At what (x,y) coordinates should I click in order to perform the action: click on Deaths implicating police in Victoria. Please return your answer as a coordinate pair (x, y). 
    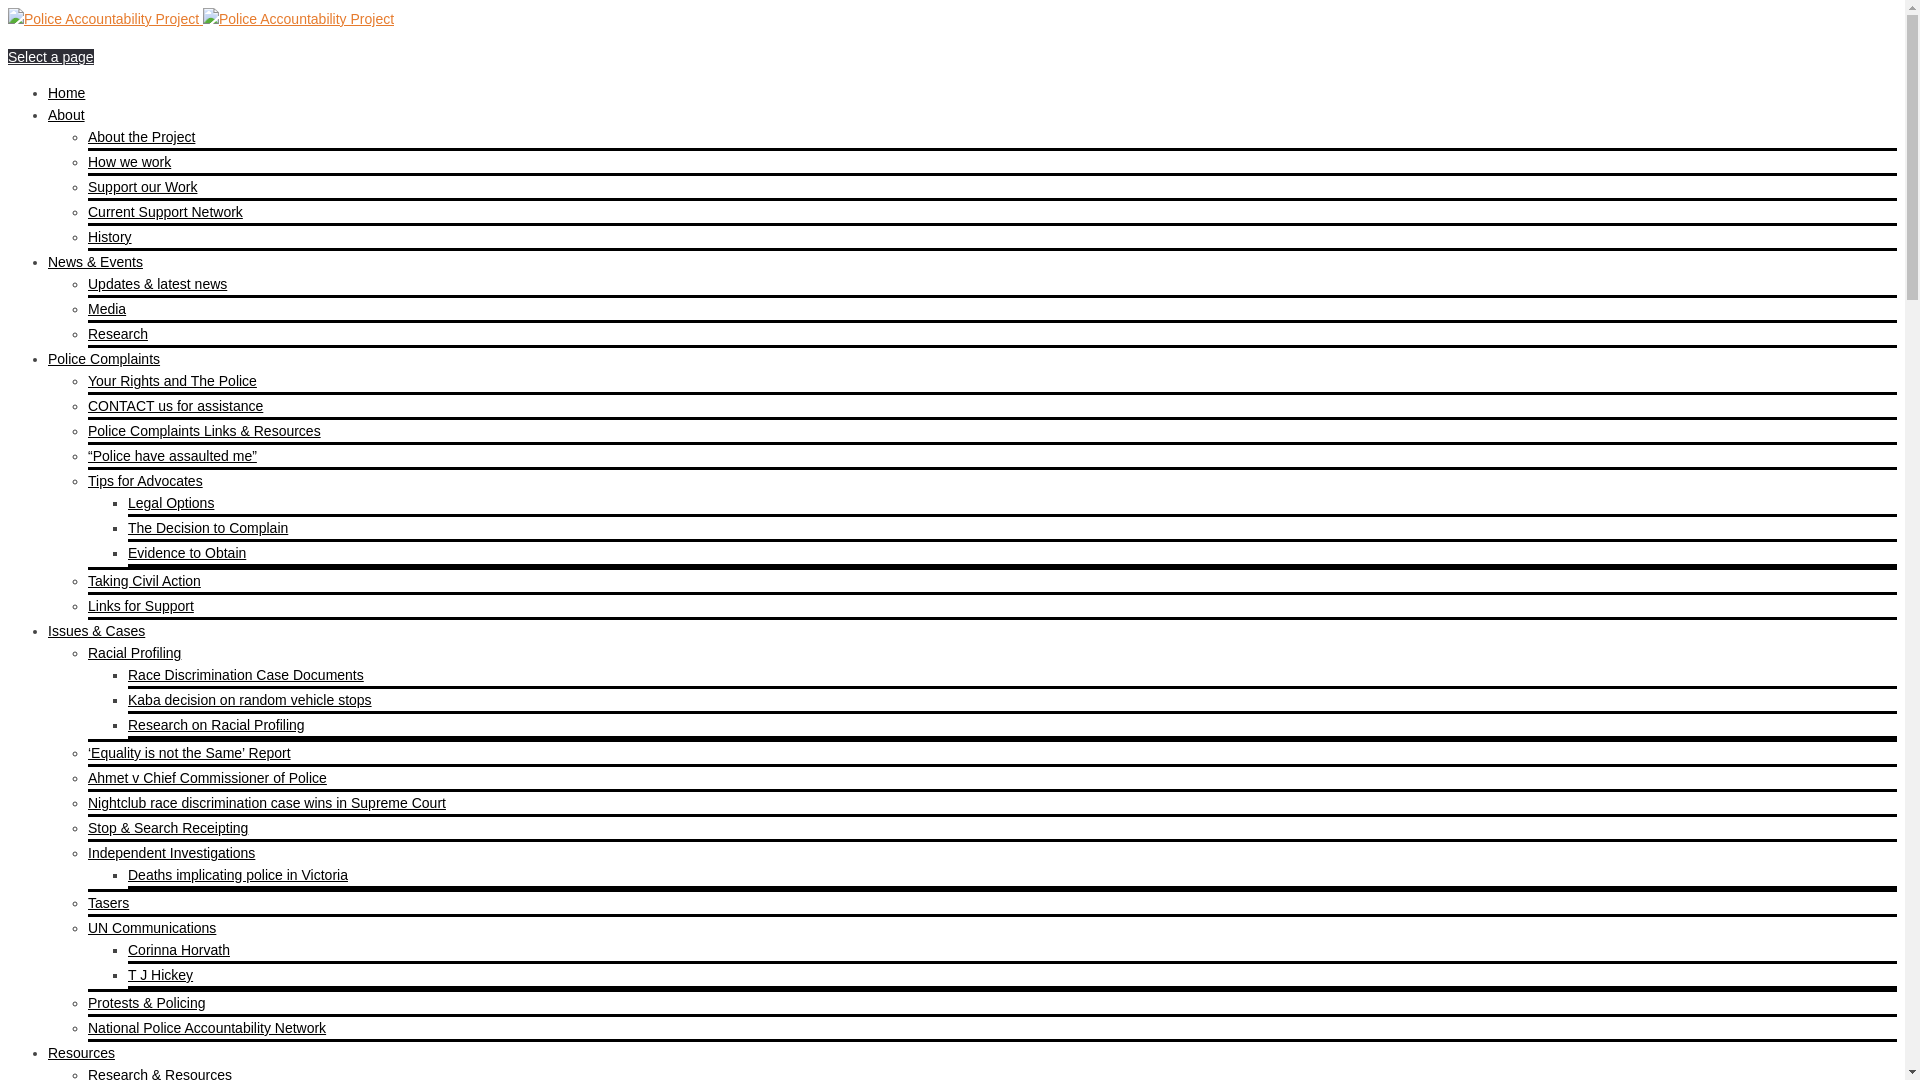
    Looking at the image, I should click on (238, 874).